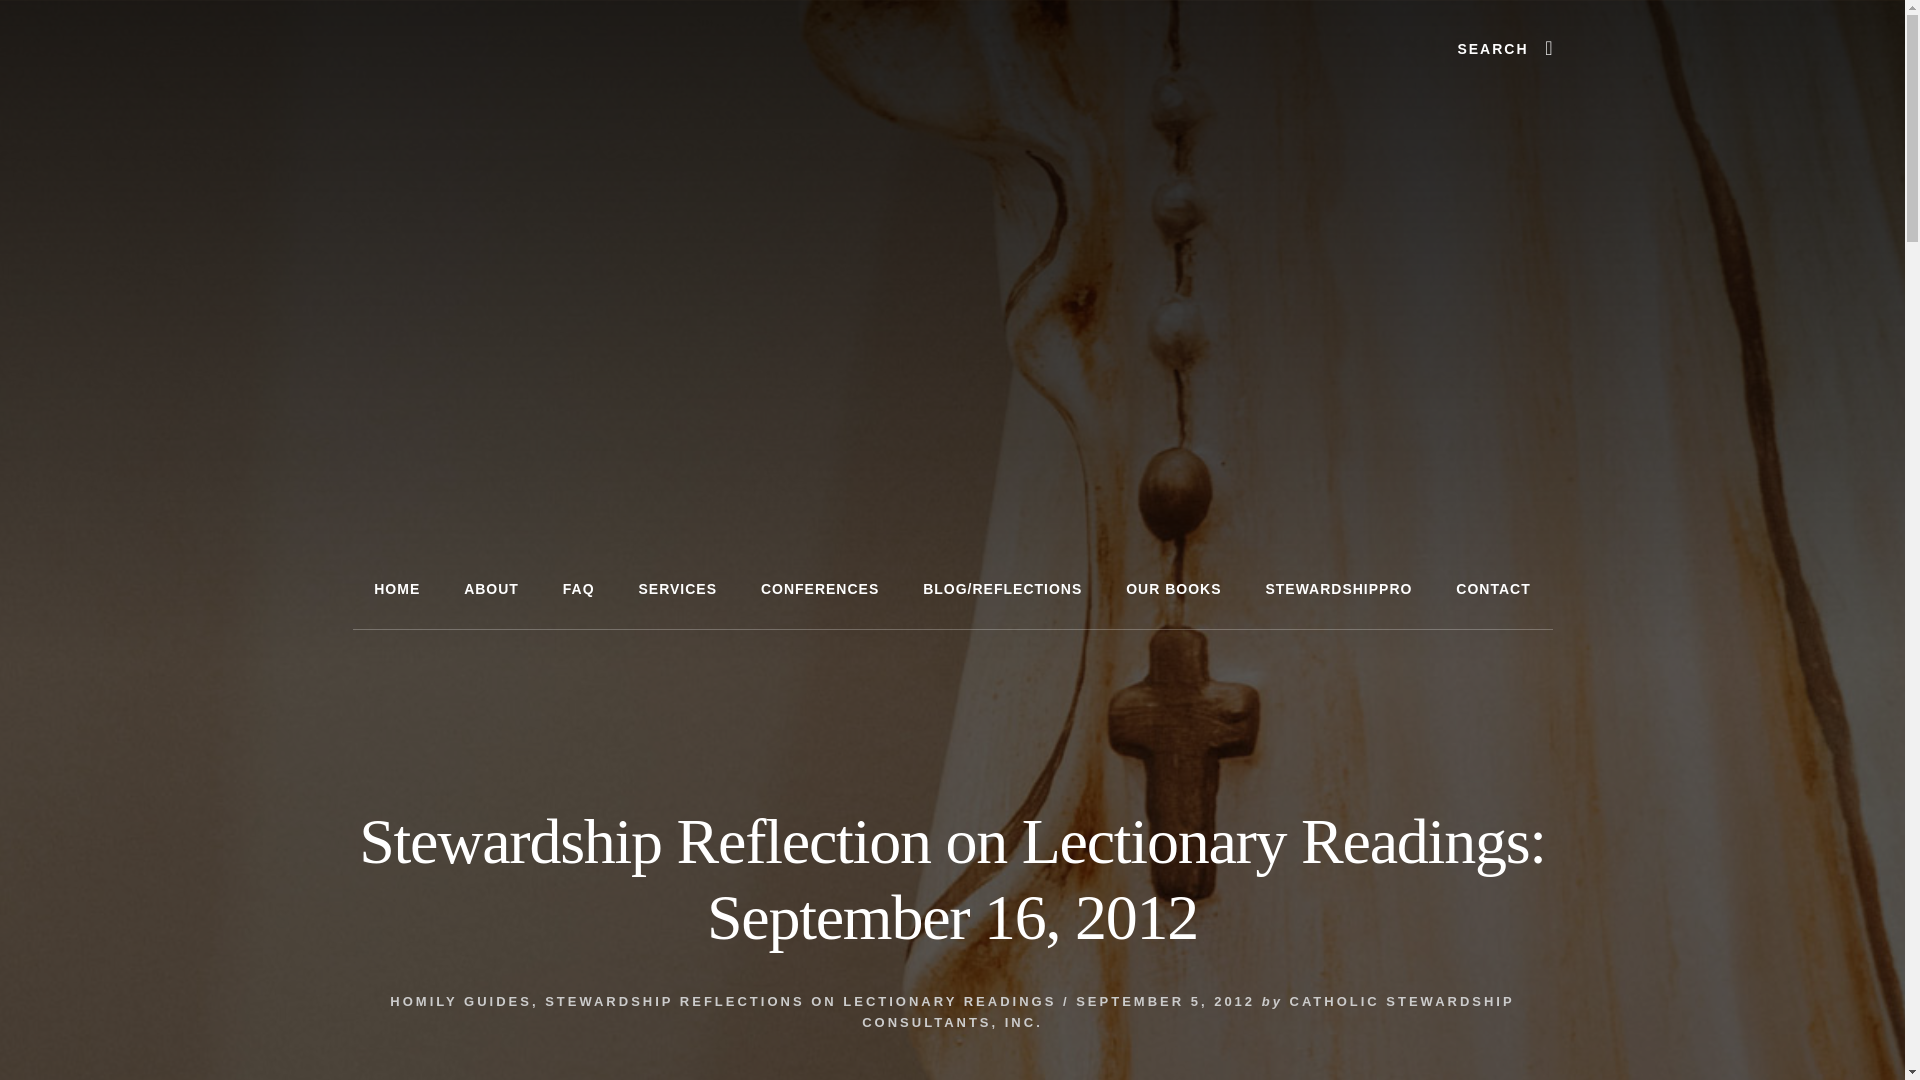 Image resolution: width=1920 pixels, height=1080 pixels. I want to click on HOME, so click(396, 588).